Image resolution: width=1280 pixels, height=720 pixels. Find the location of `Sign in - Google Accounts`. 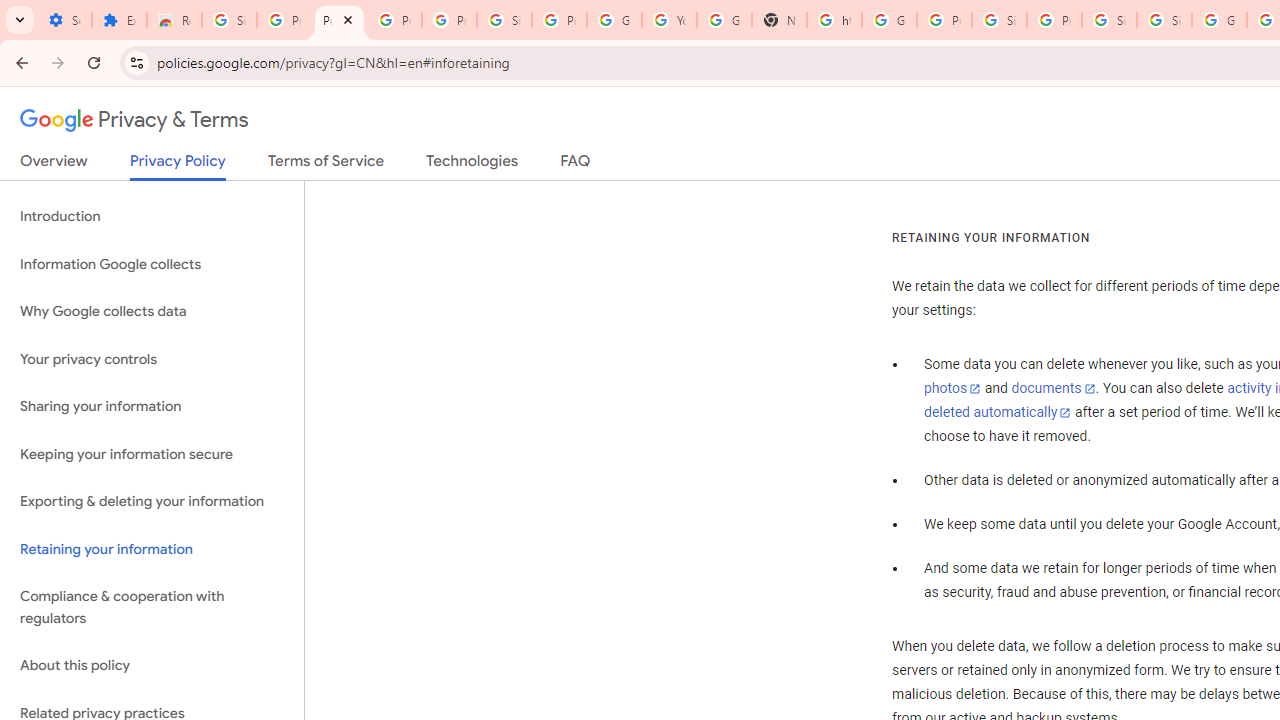

Sign in - Google Accounts is located at coordinates (998, 20).